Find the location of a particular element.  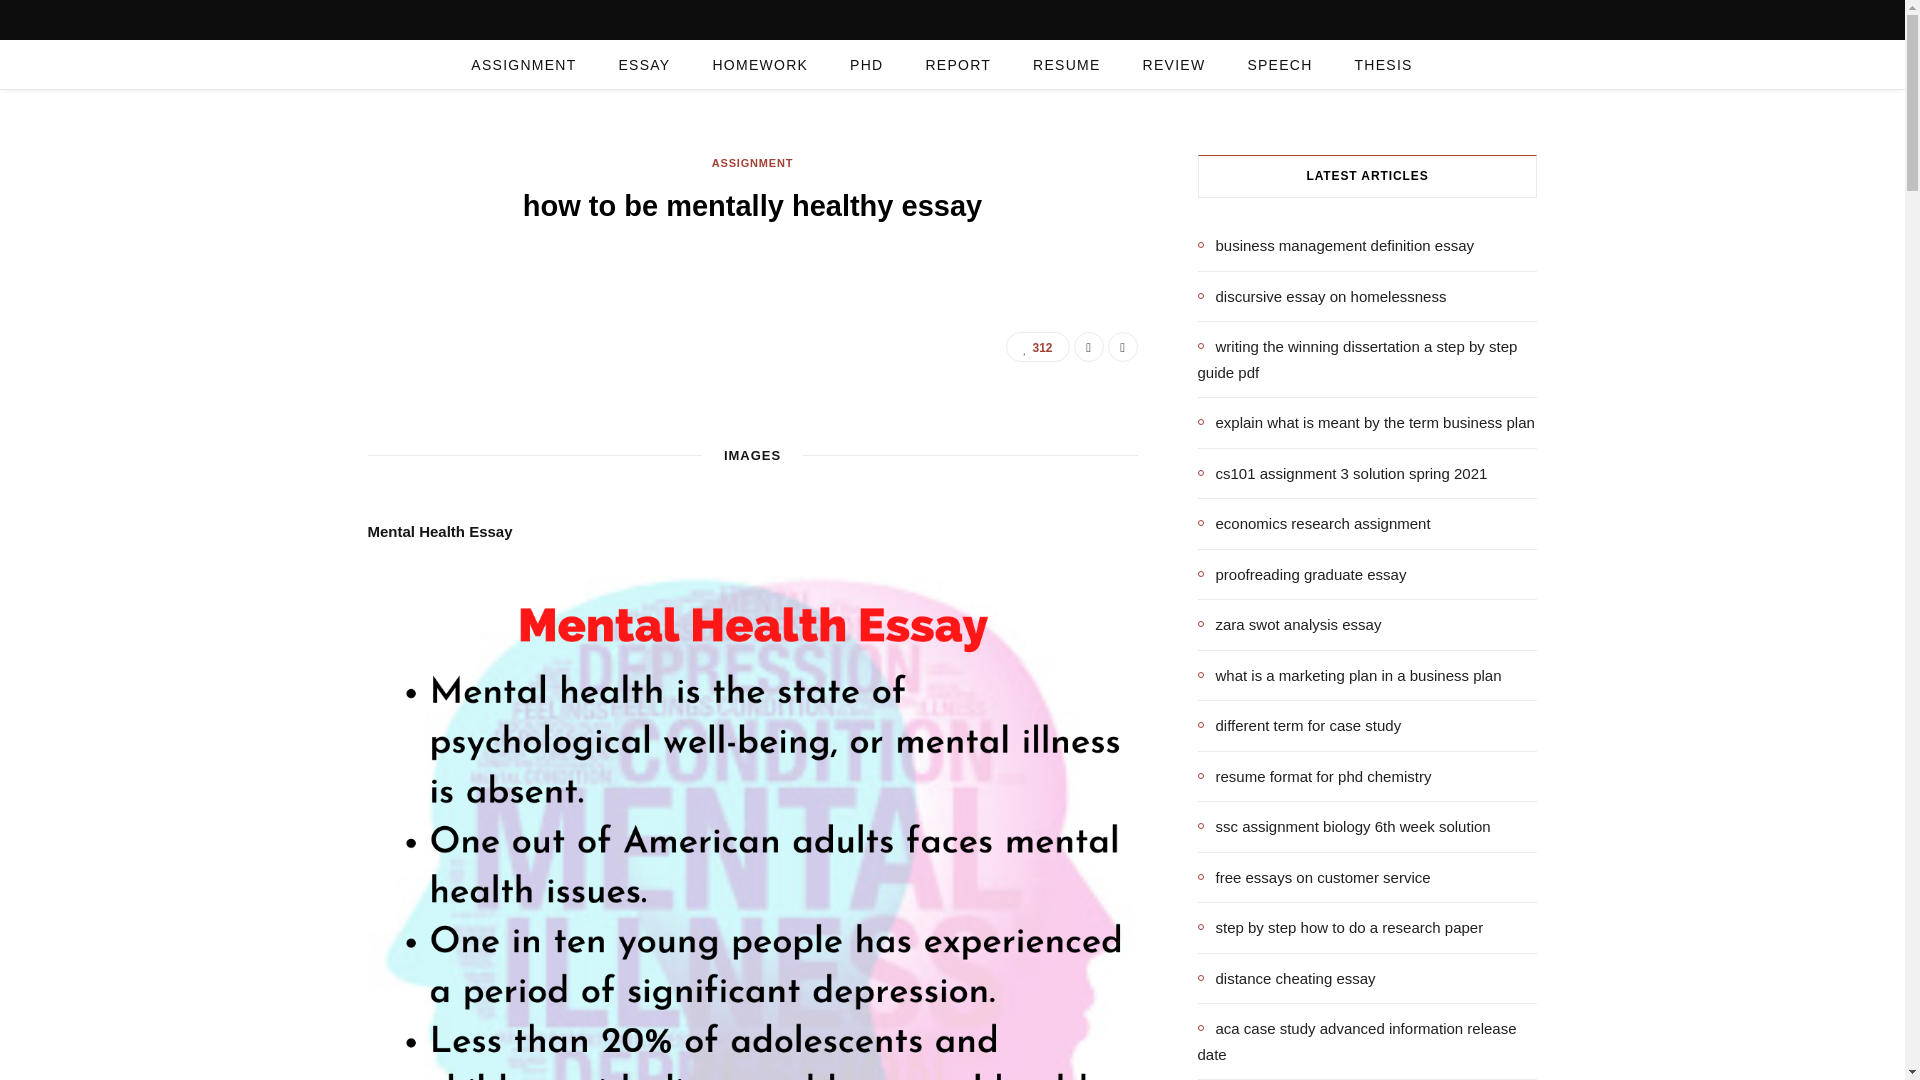

zara swot analysis essay is located at coordinates (1290, 625).